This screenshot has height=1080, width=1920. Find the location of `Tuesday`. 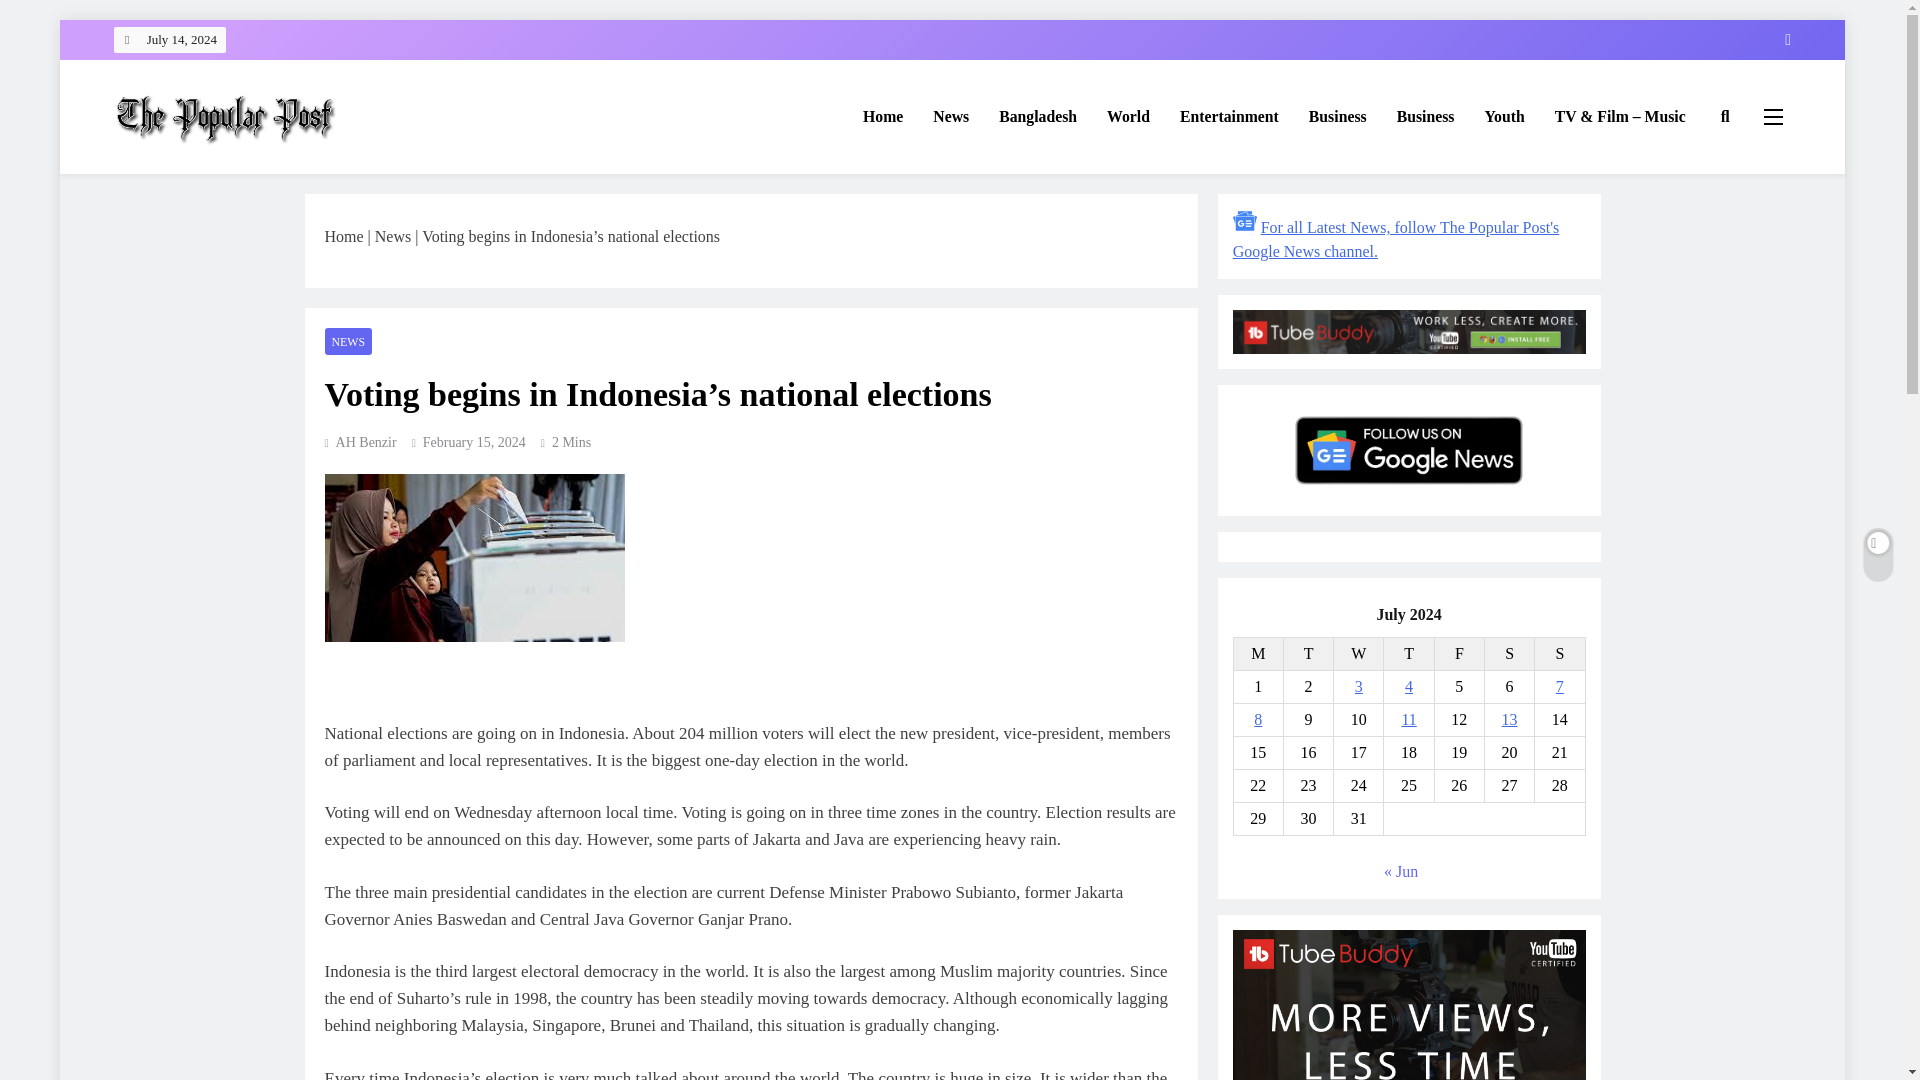

Tuesday is located at coordinates (1307, 653).